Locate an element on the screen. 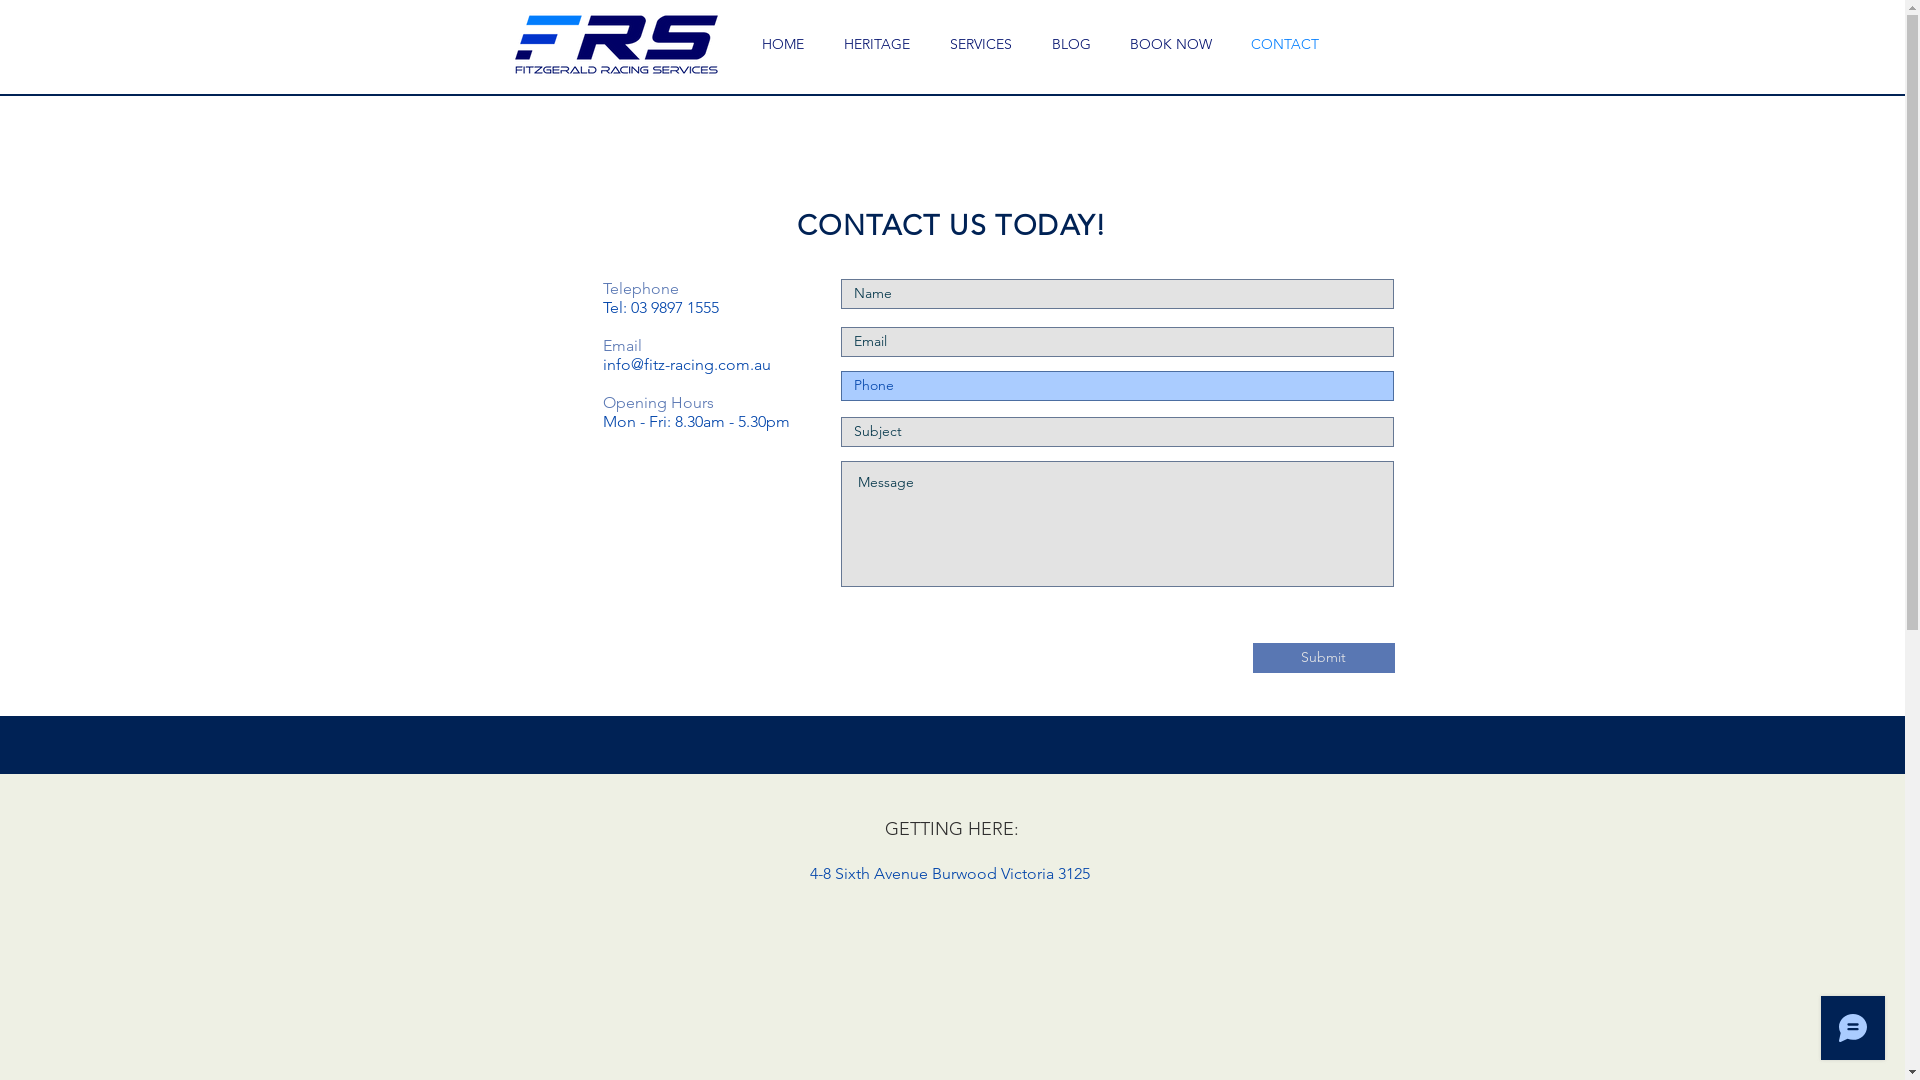  0 is located at coordinates (1425, 48).